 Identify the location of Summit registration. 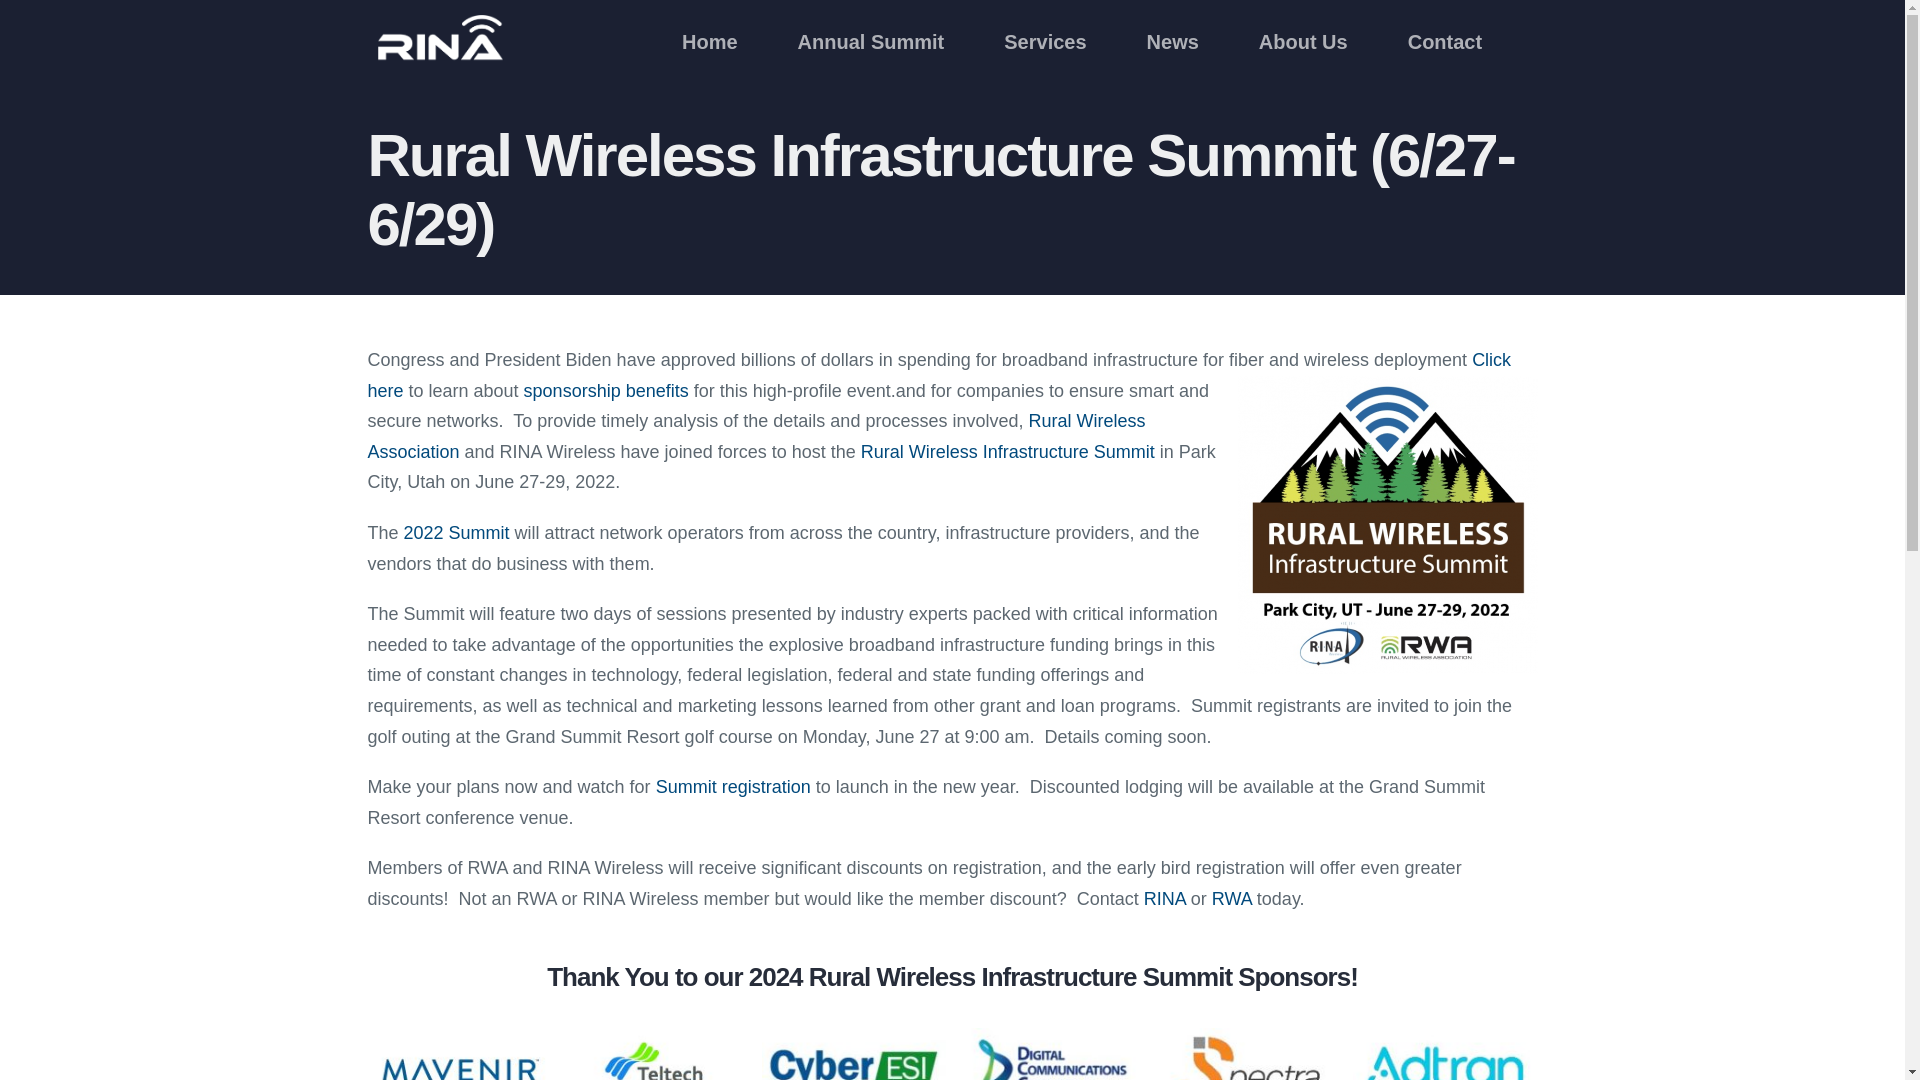
(733, 786).